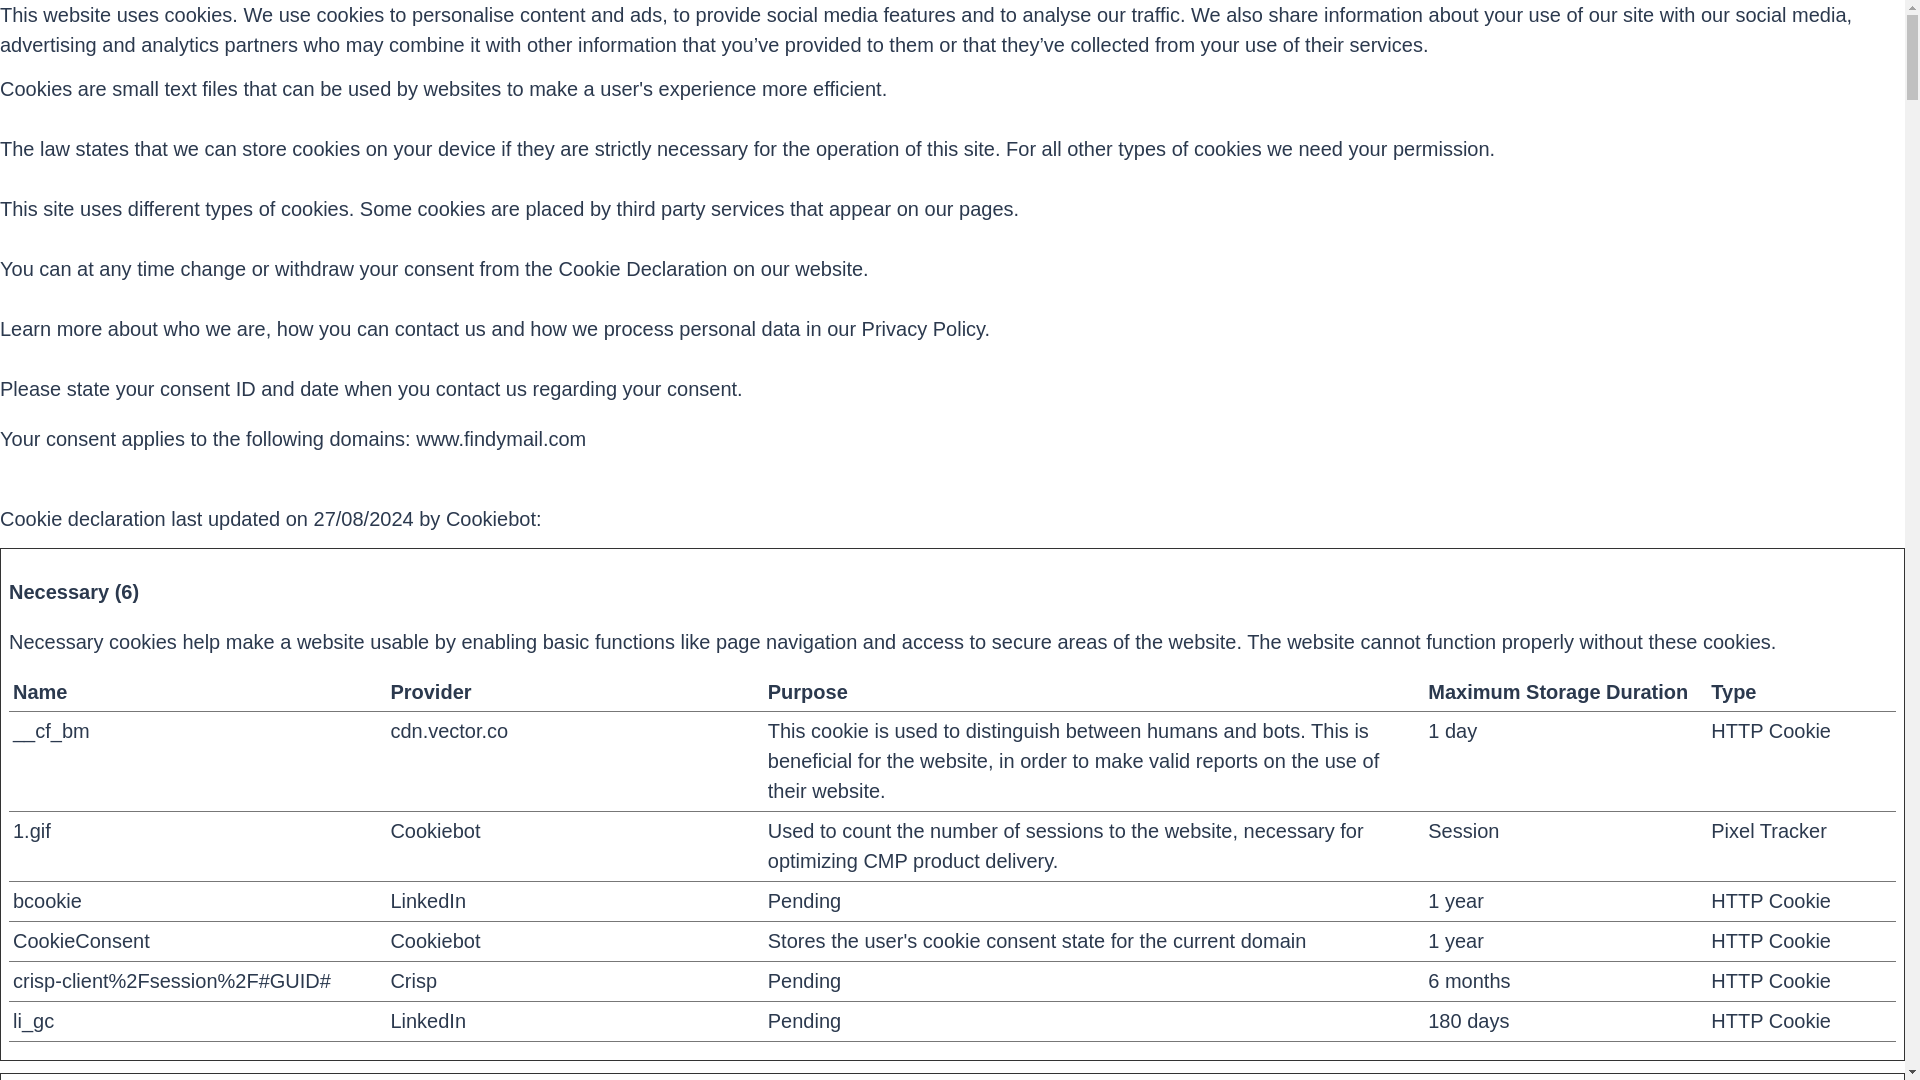 Image resolution: width=1920 pixels, height=1080 pixels. Describe the element at coordinates (428, 900) in the screenshot. I see `LinkedIn's privacy policy` at that location.